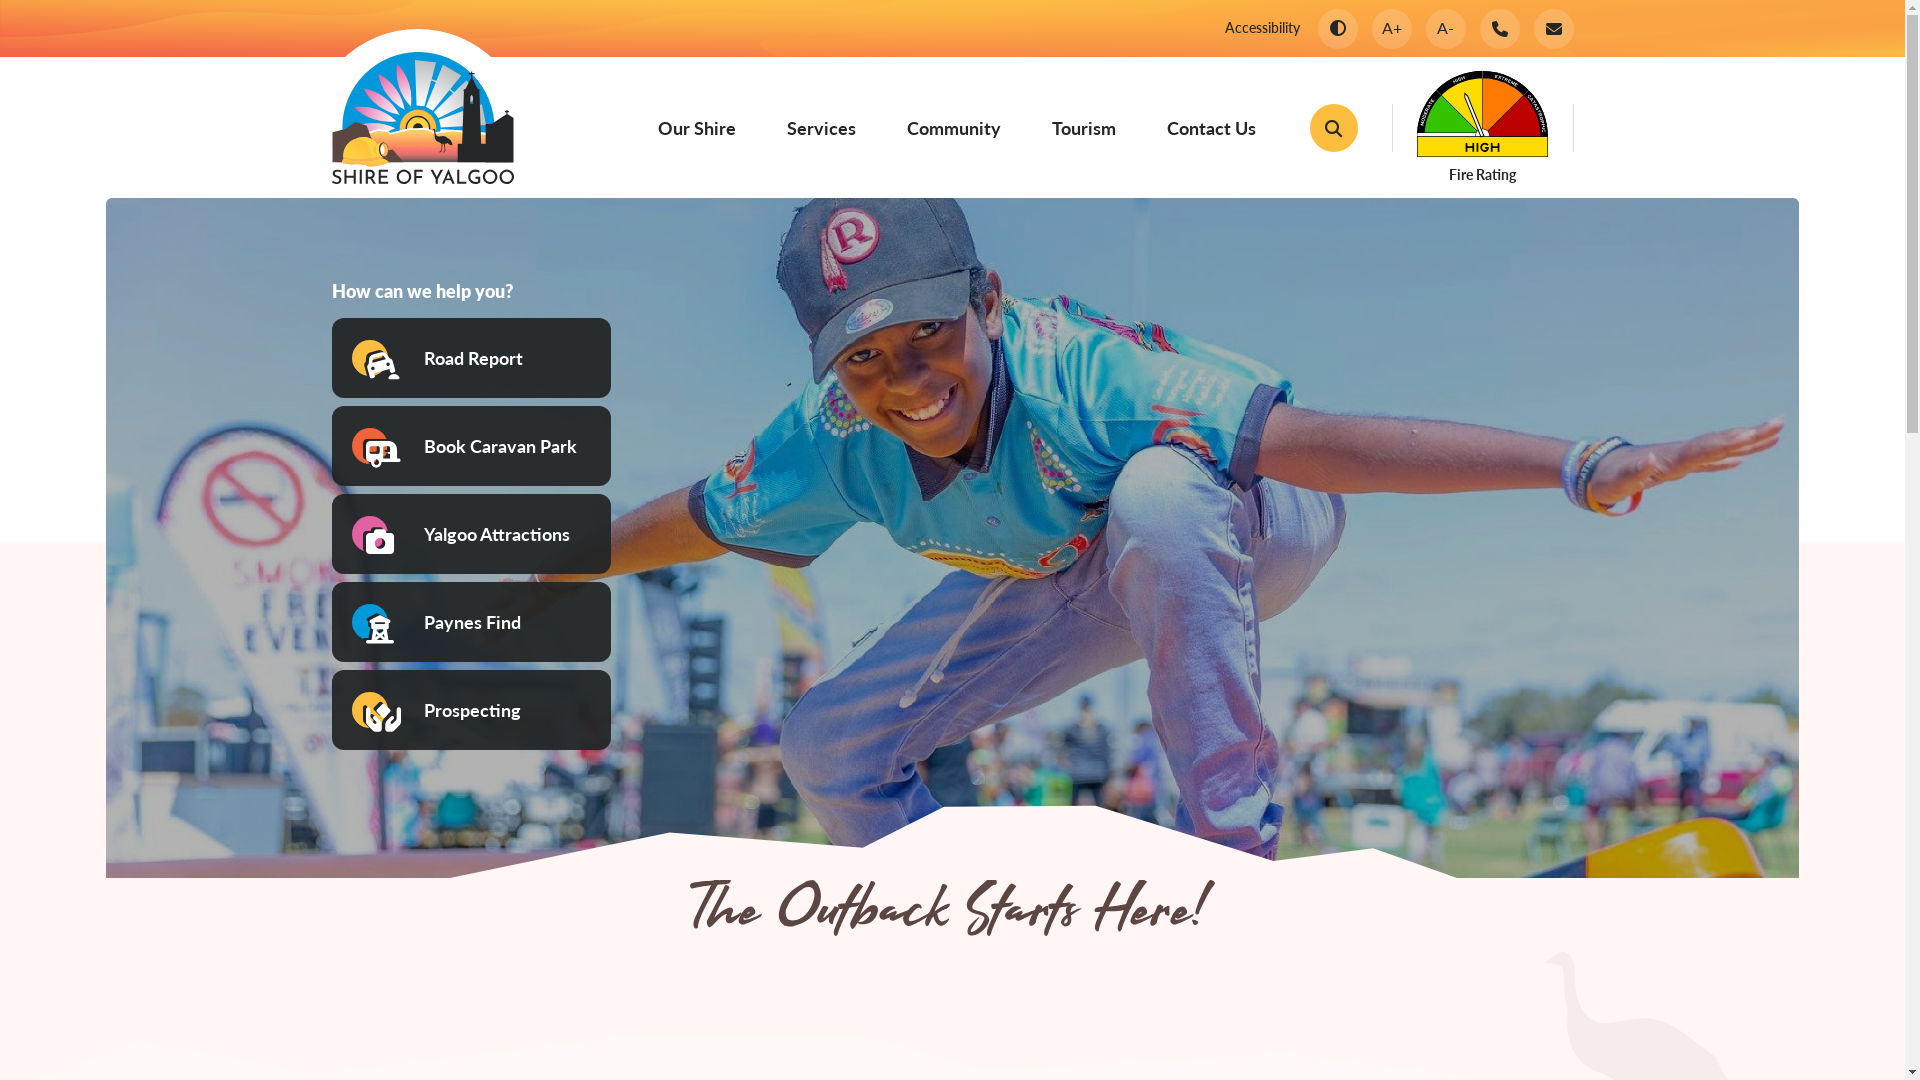 The height and width of the screenshot is (1080, 1920). What do you see at coordinates (472, 446) in the screenshot?
I see `Book Caravan Park` at bounding box center [472, 446].